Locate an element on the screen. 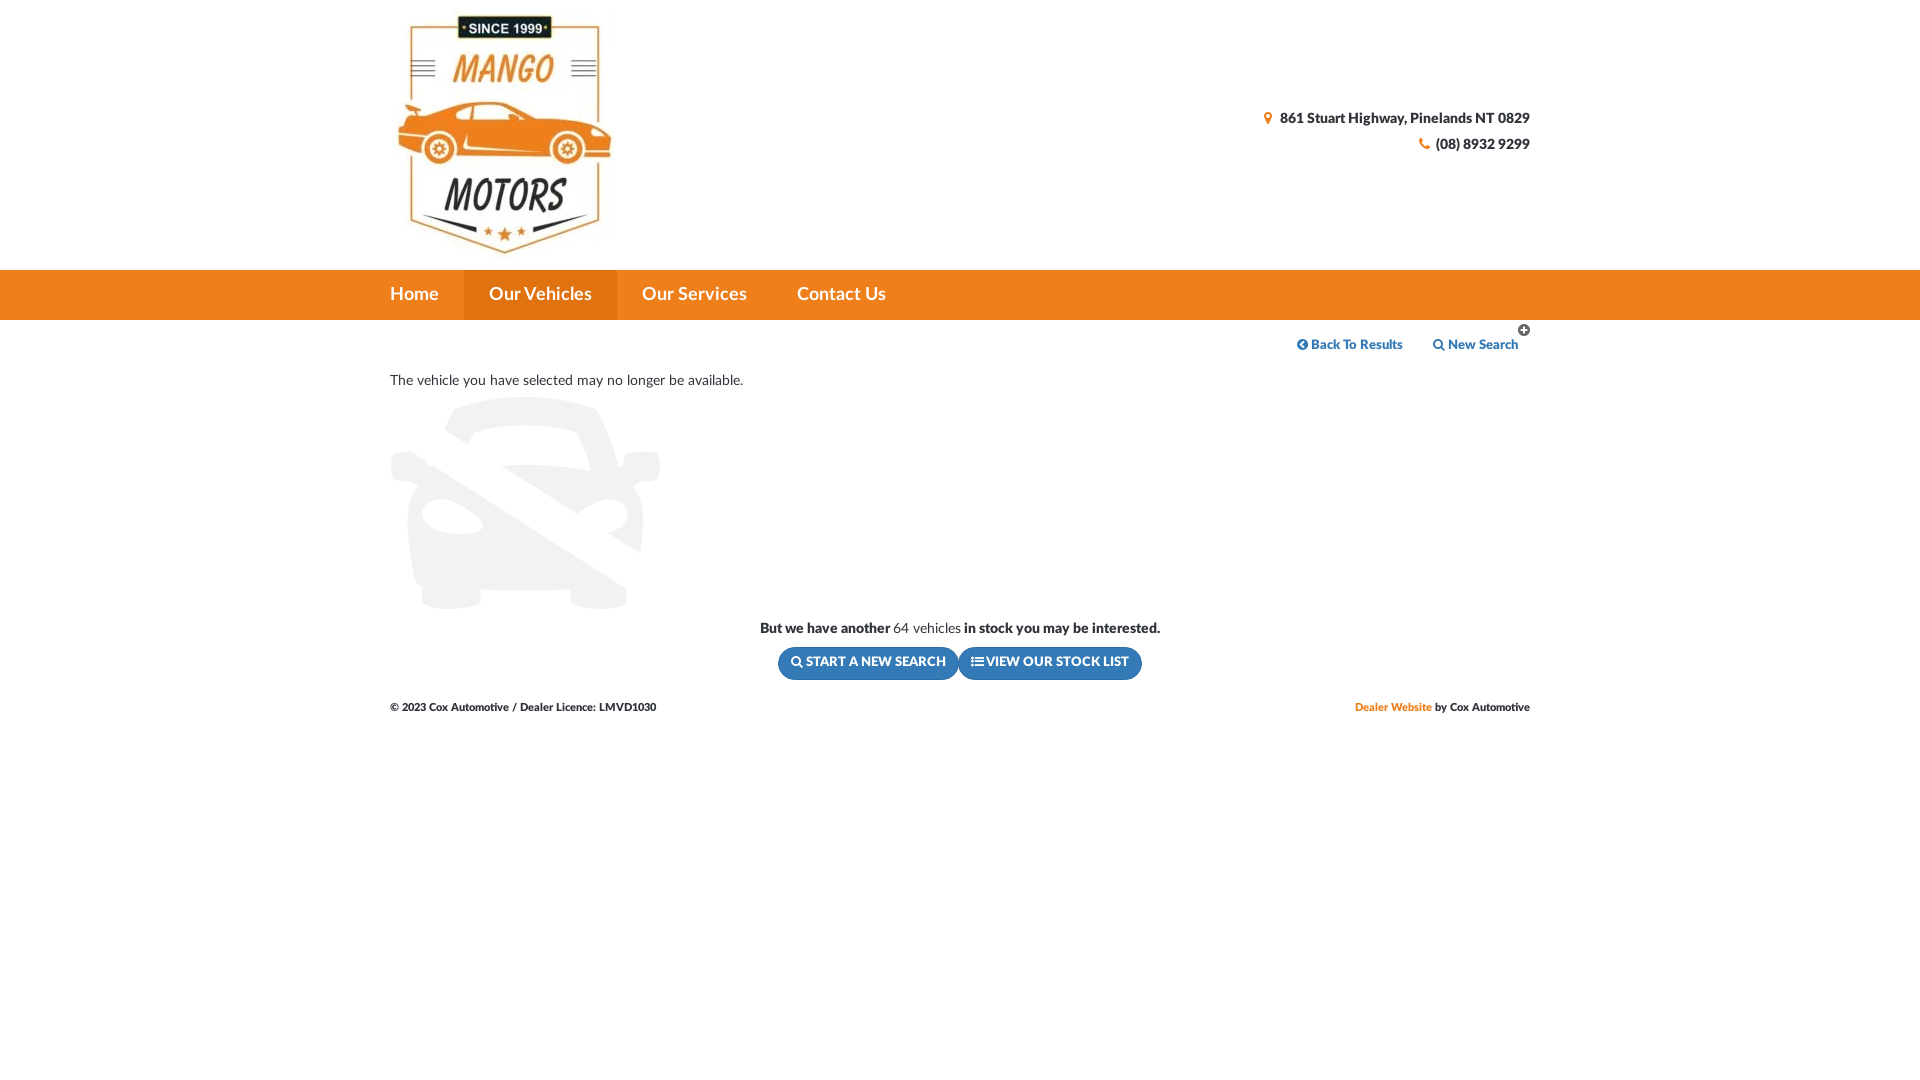  Back To Results is located at coordinates (1350, 346).